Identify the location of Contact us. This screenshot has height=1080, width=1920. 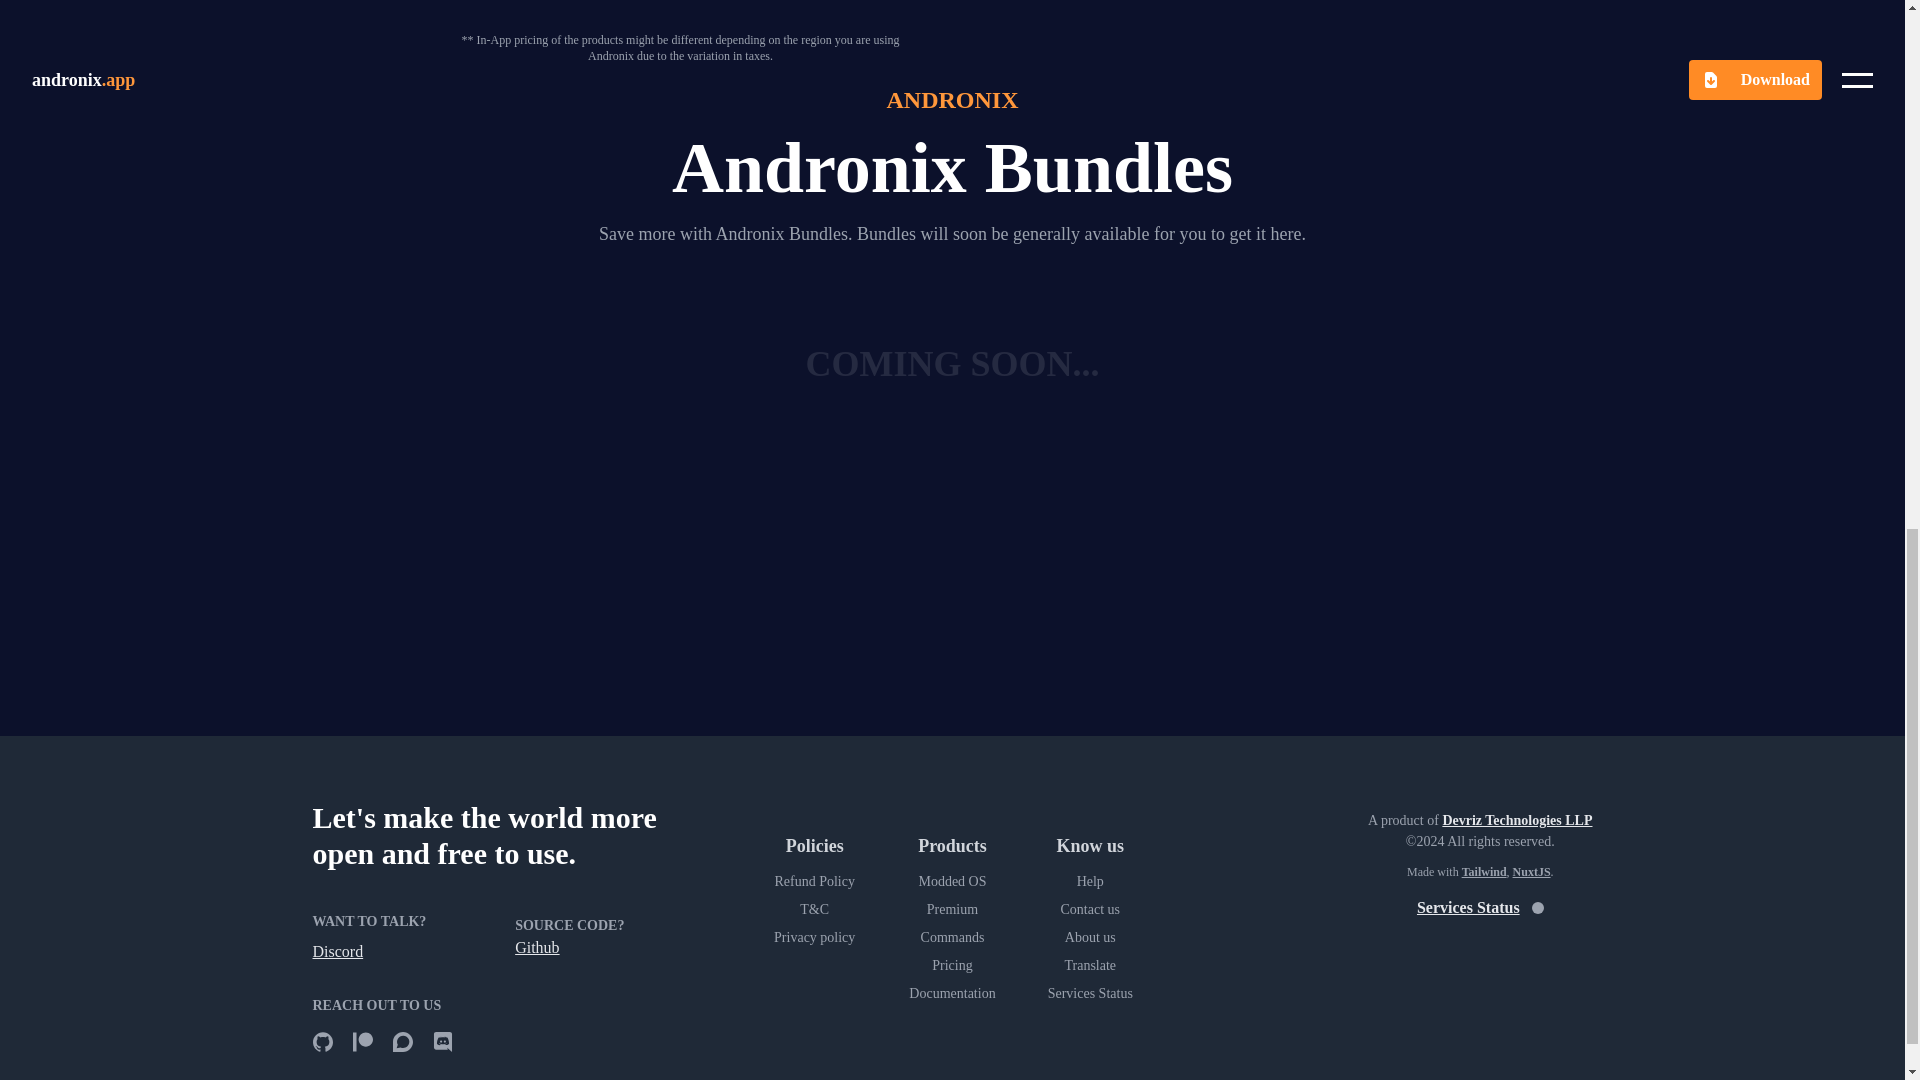
(1089, 910).